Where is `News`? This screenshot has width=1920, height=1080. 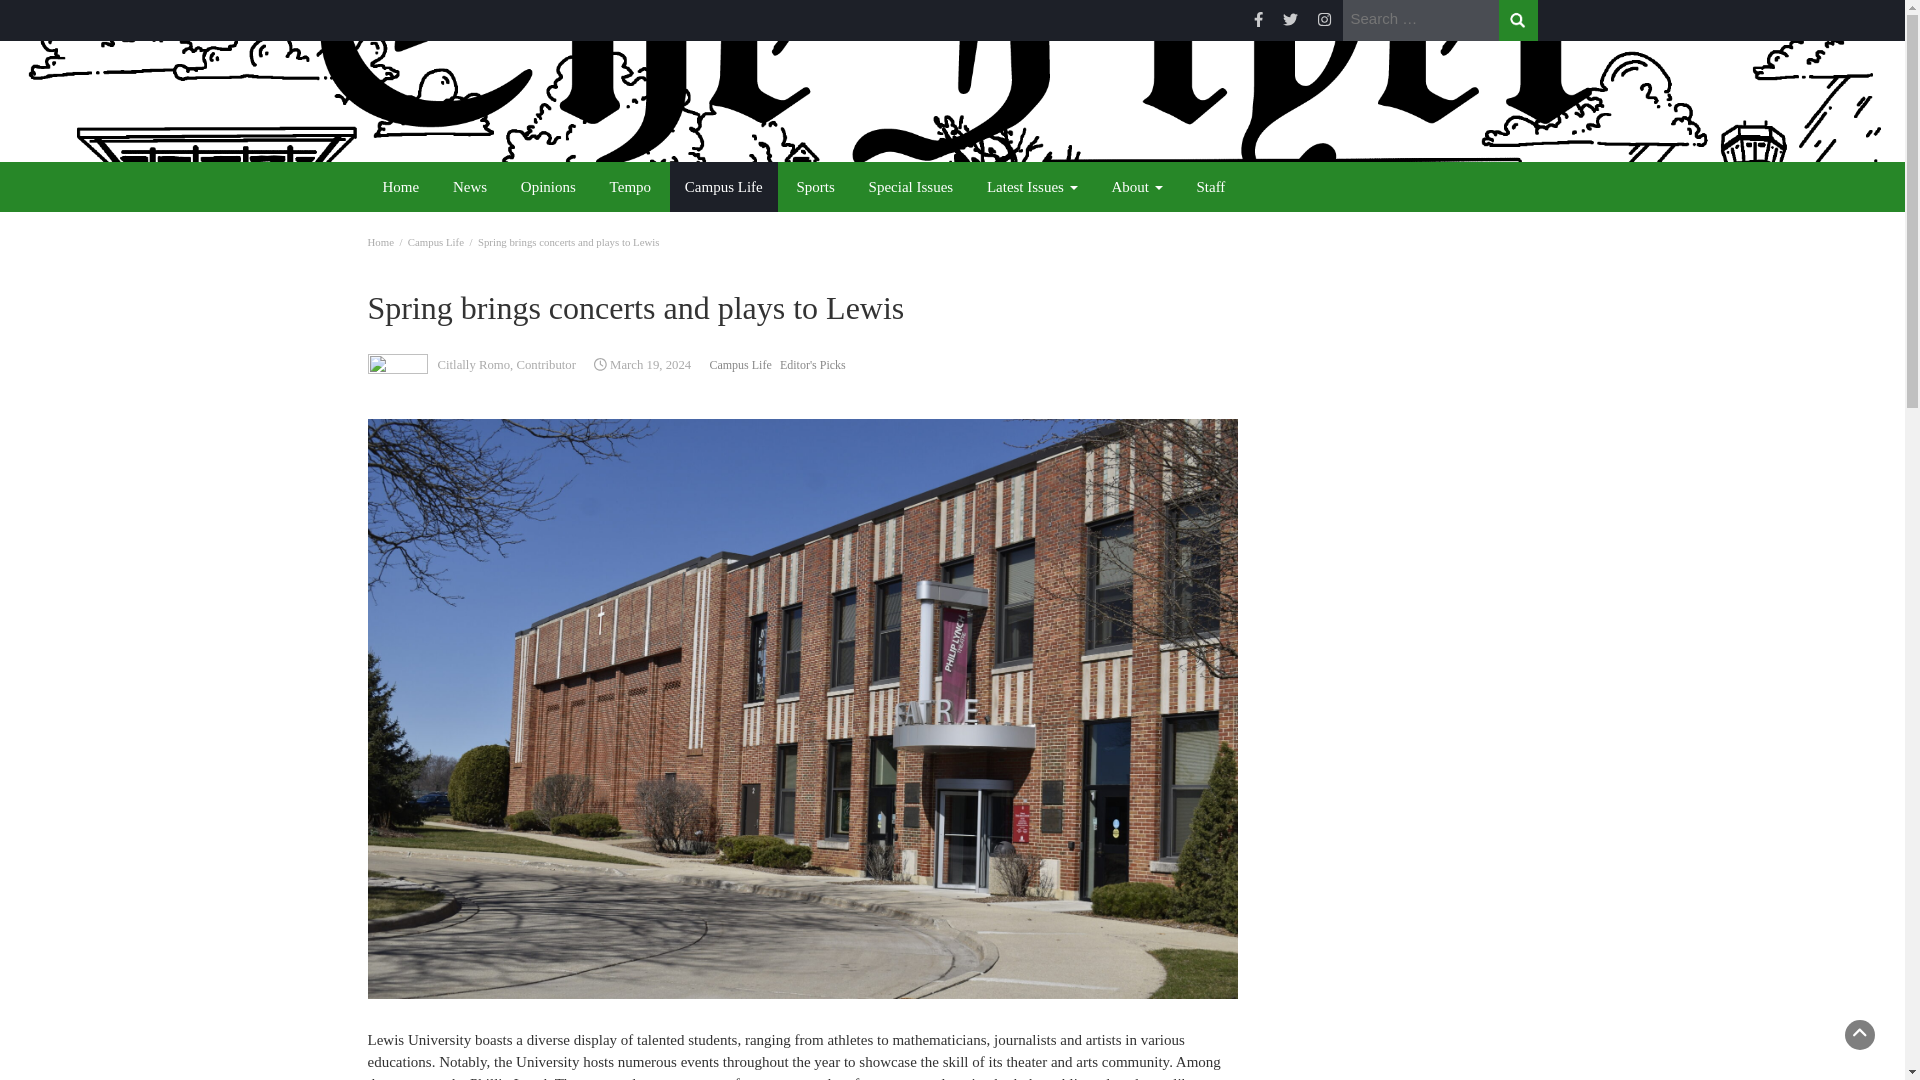
News is located at coordinates (469, 186).